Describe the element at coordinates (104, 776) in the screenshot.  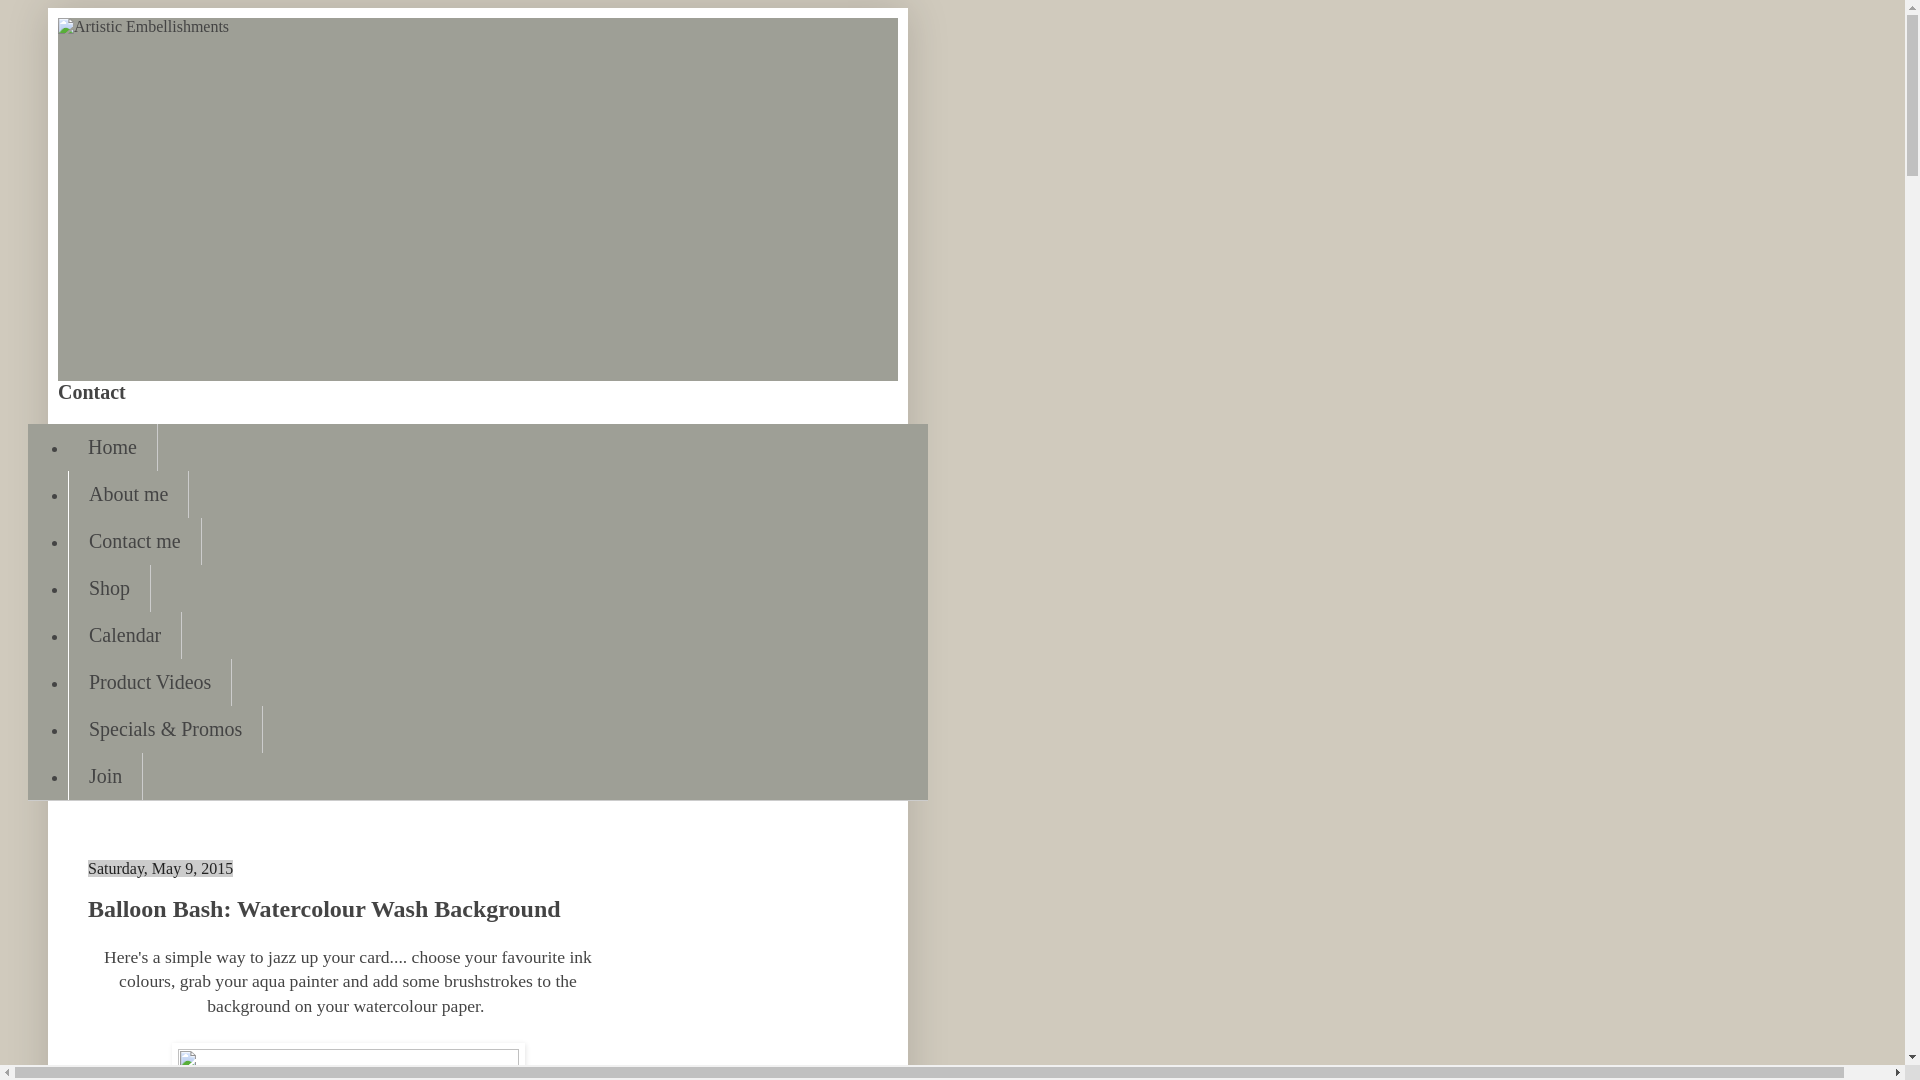
I see `Join` at that location.